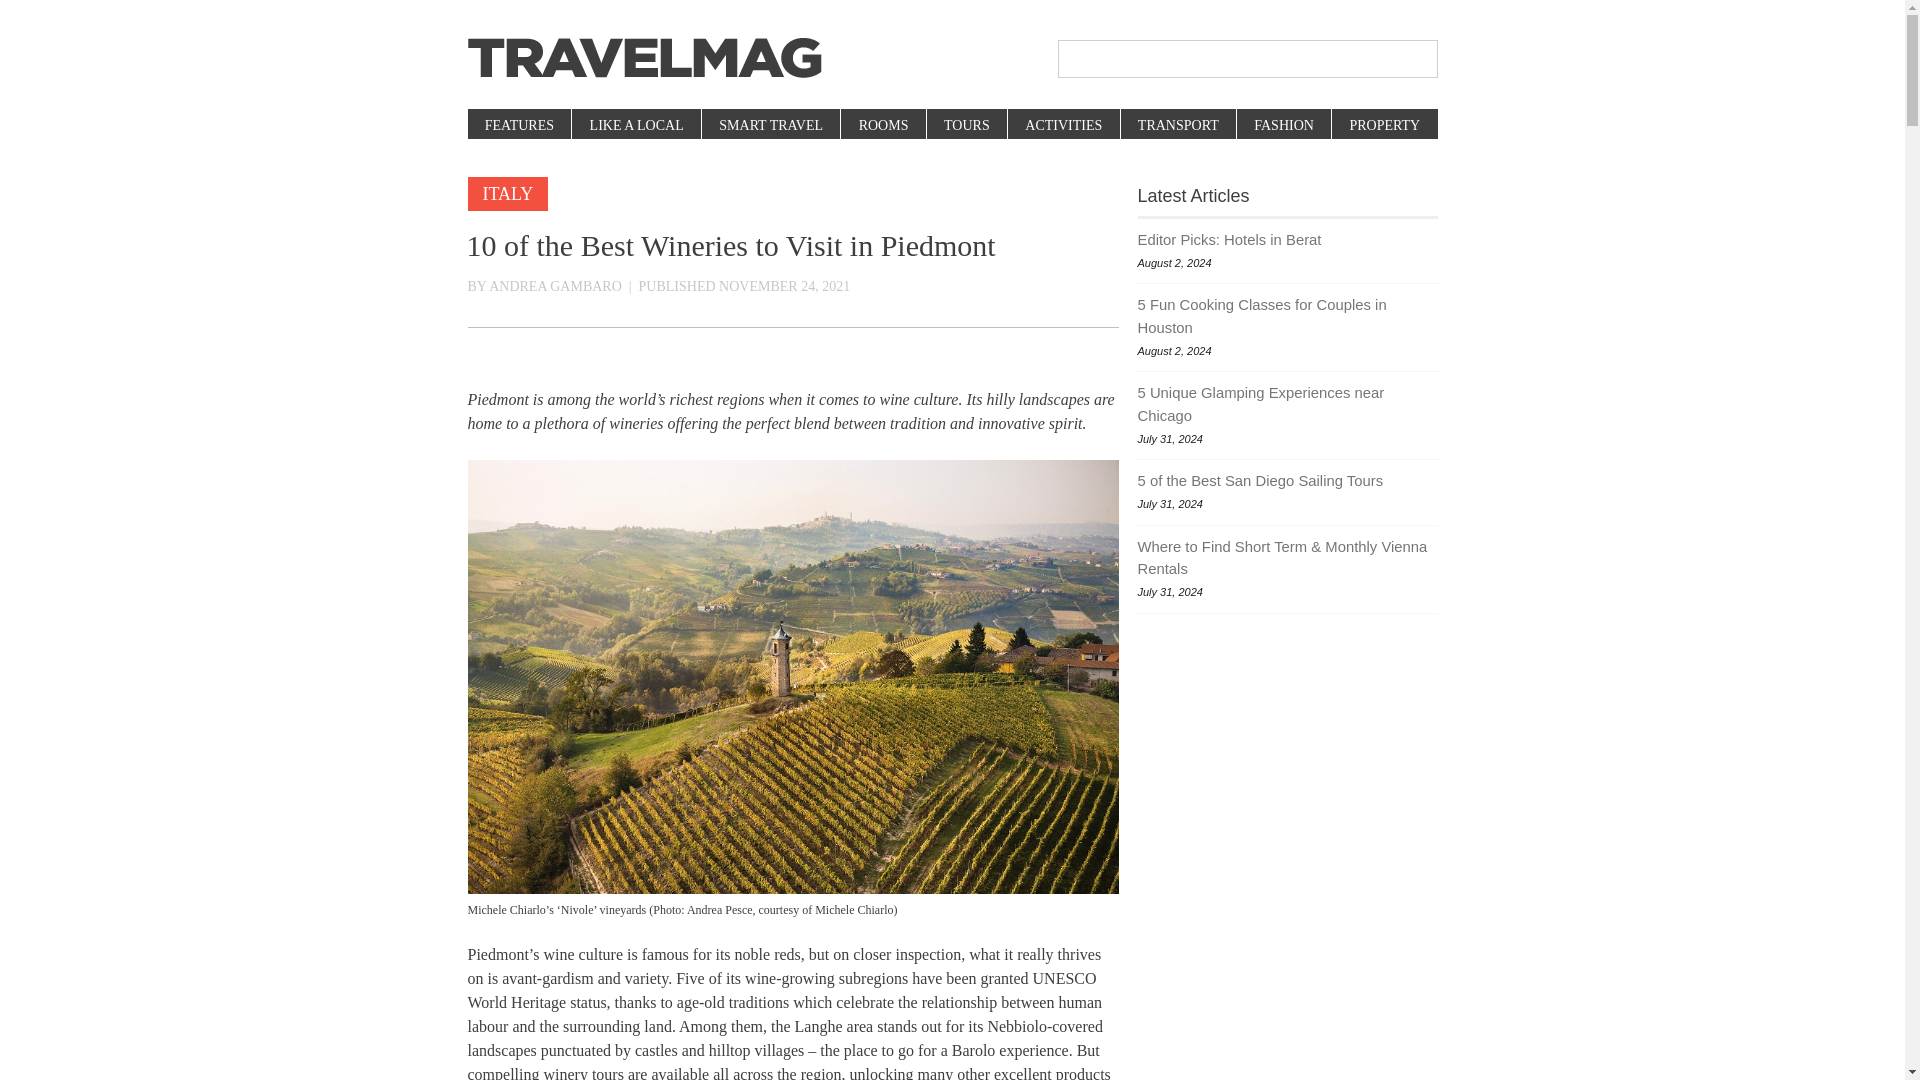 This screenshot has width=1920, height=1080. I want to click on FASHION, so click(1283, 126).